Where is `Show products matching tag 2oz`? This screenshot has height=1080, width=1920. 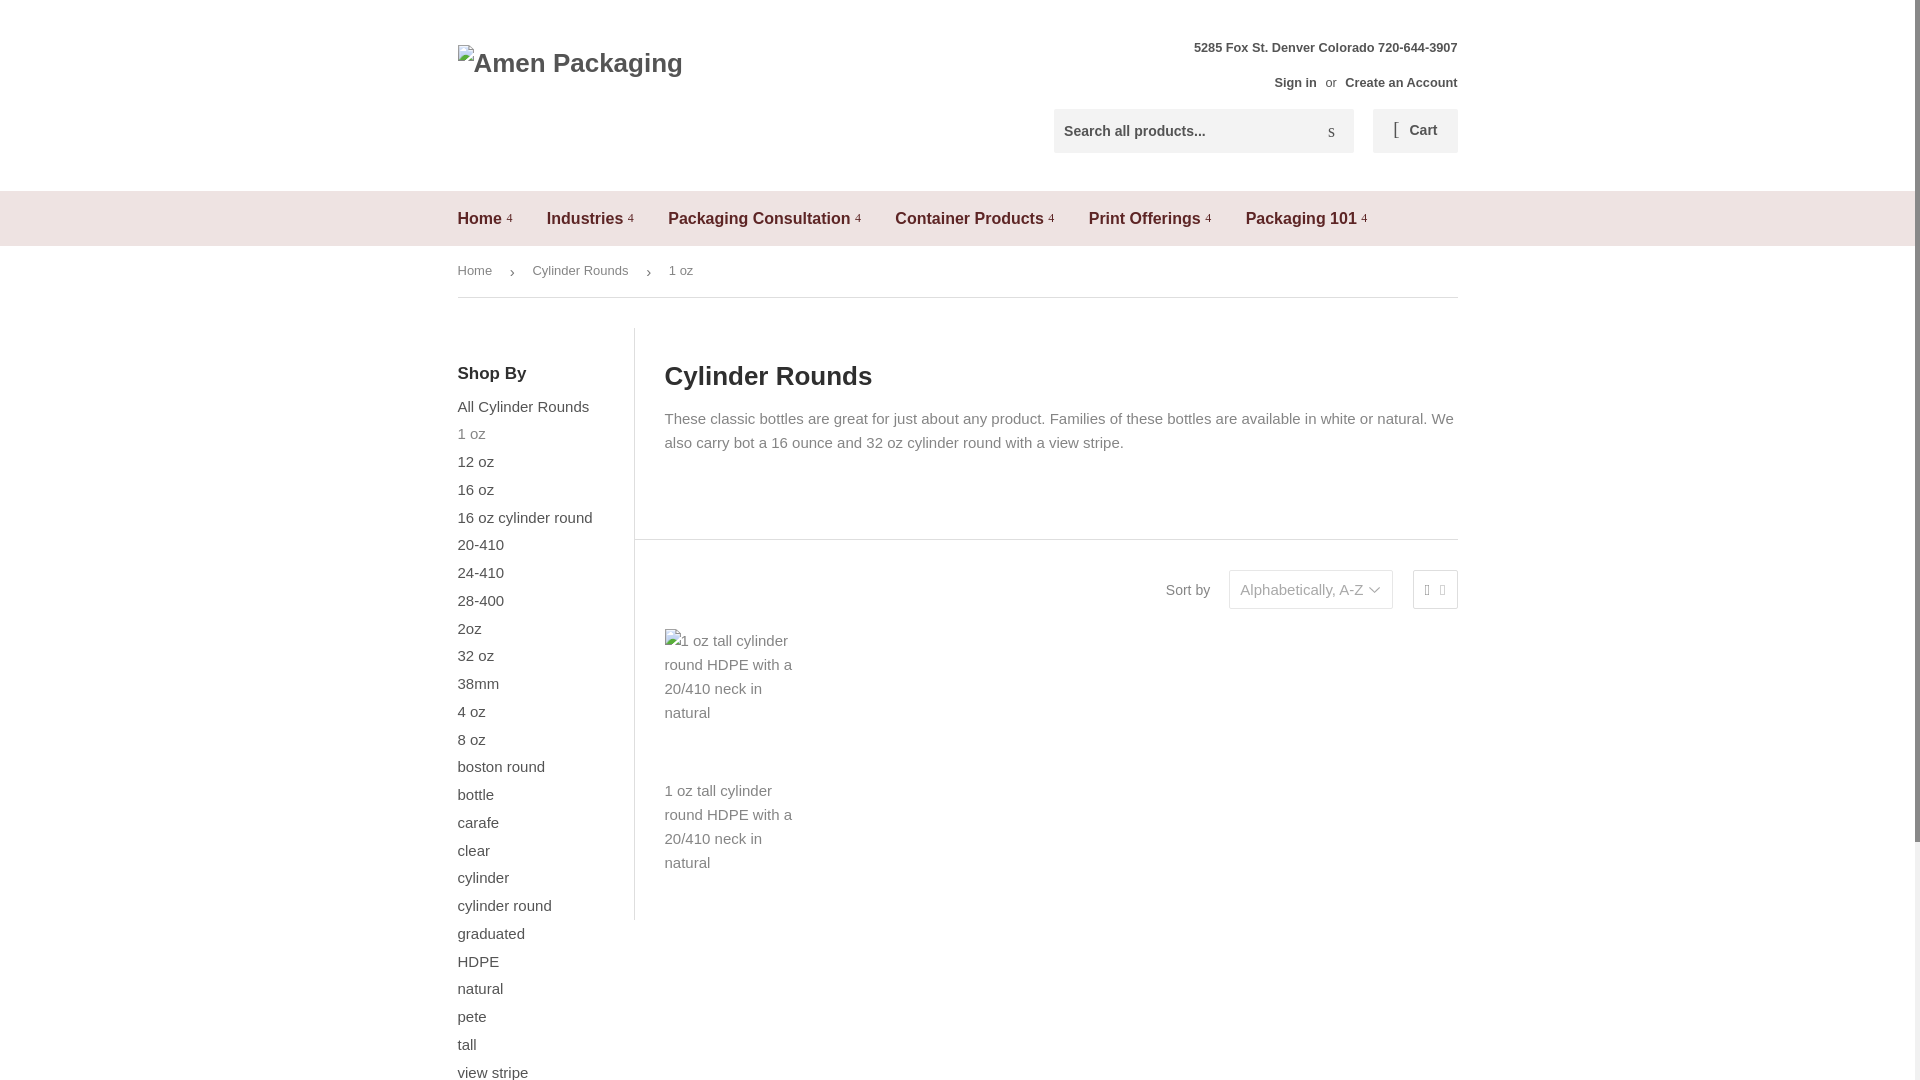
Show products matching tag 2oz is located at coordinates (470, 628).